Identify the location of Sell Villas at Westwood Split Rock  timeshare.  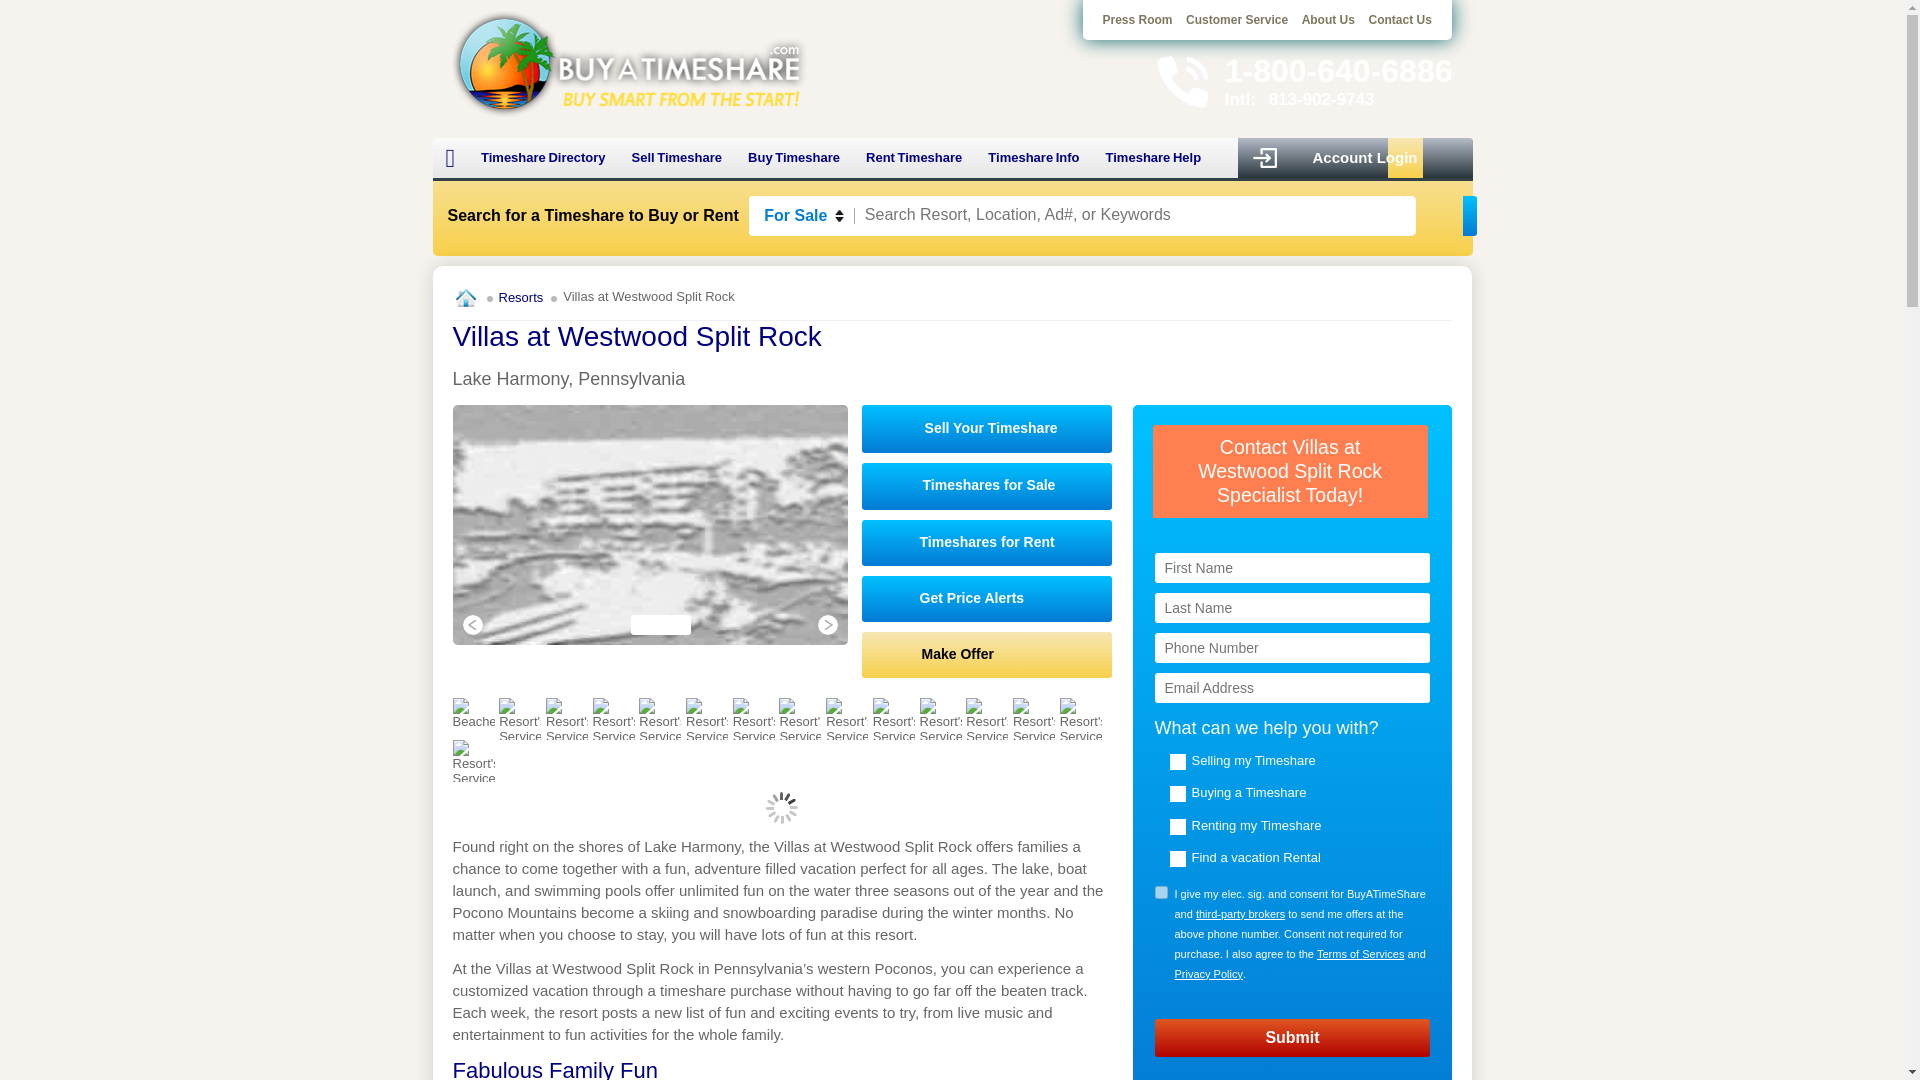
(988, 428).